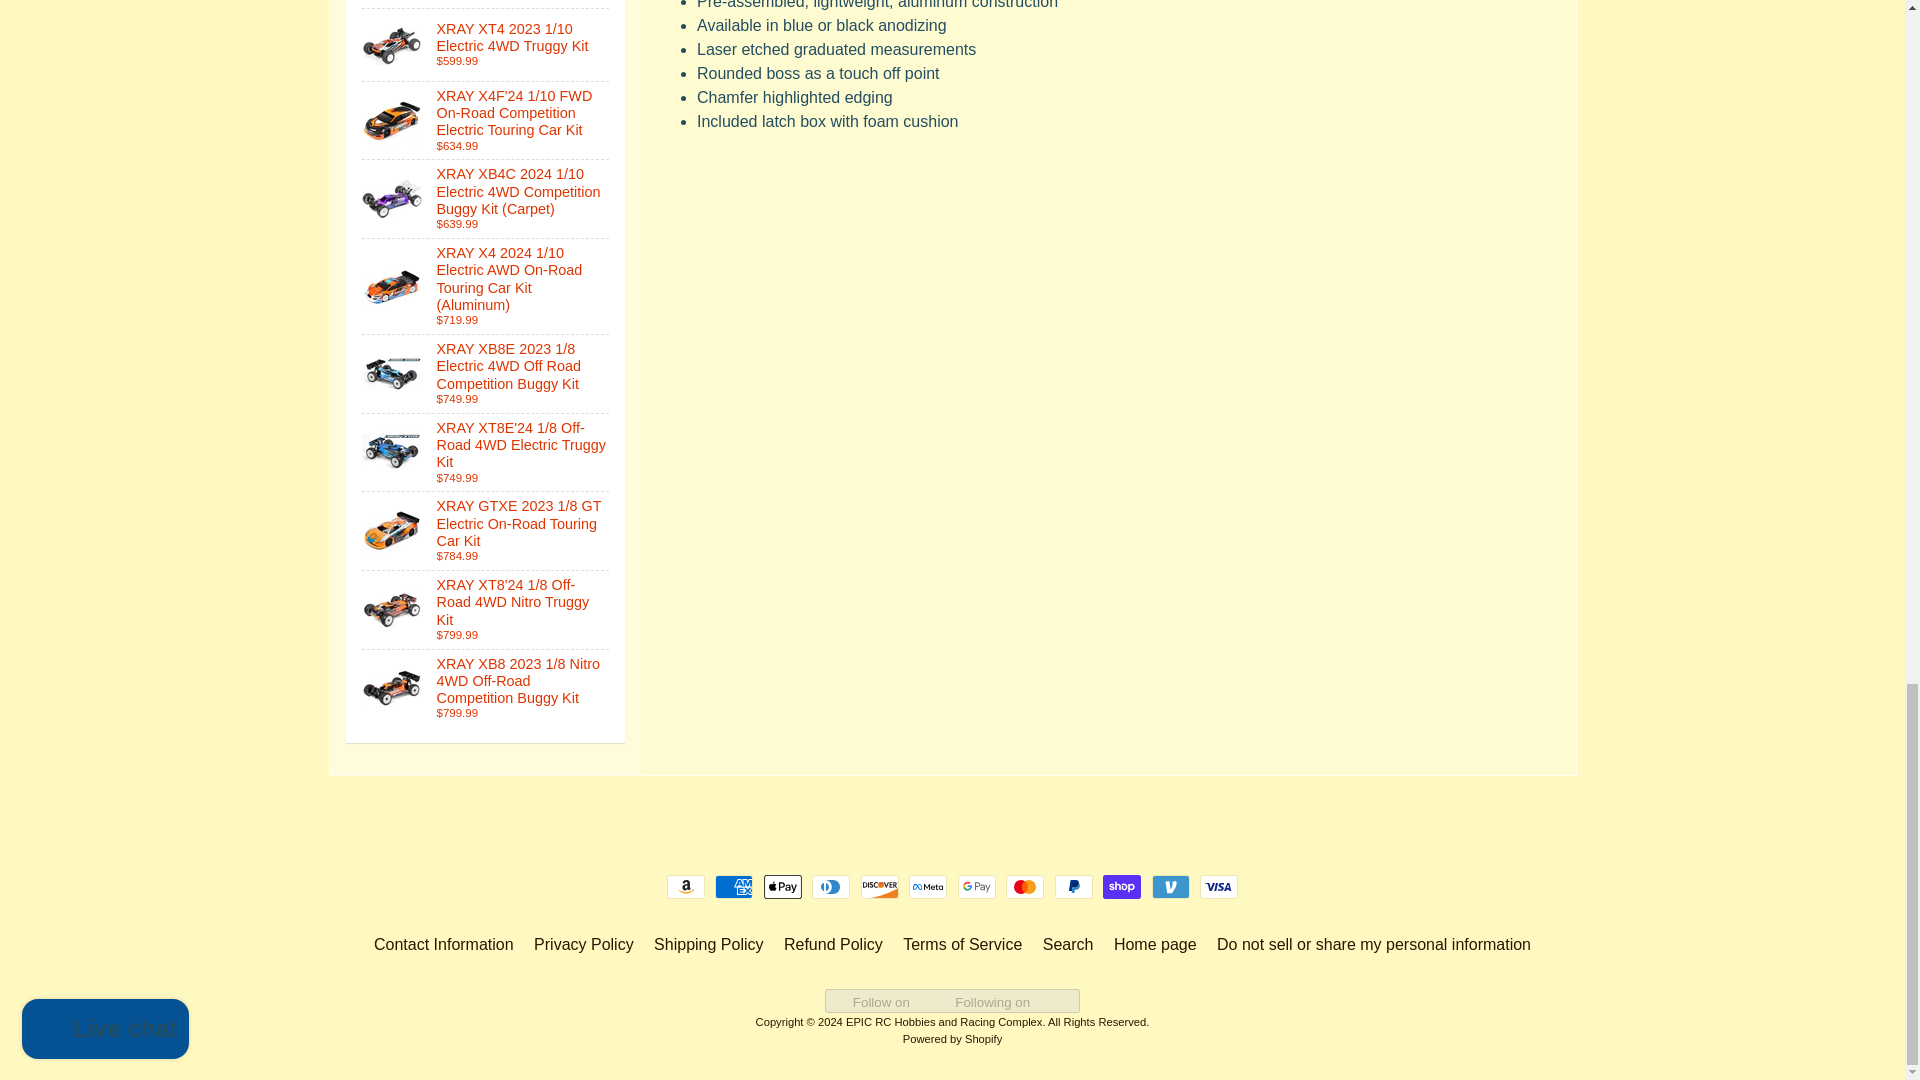  Describe the element at coordinates (1073, 886) in the screenshot. I see `PayPal` at that location.